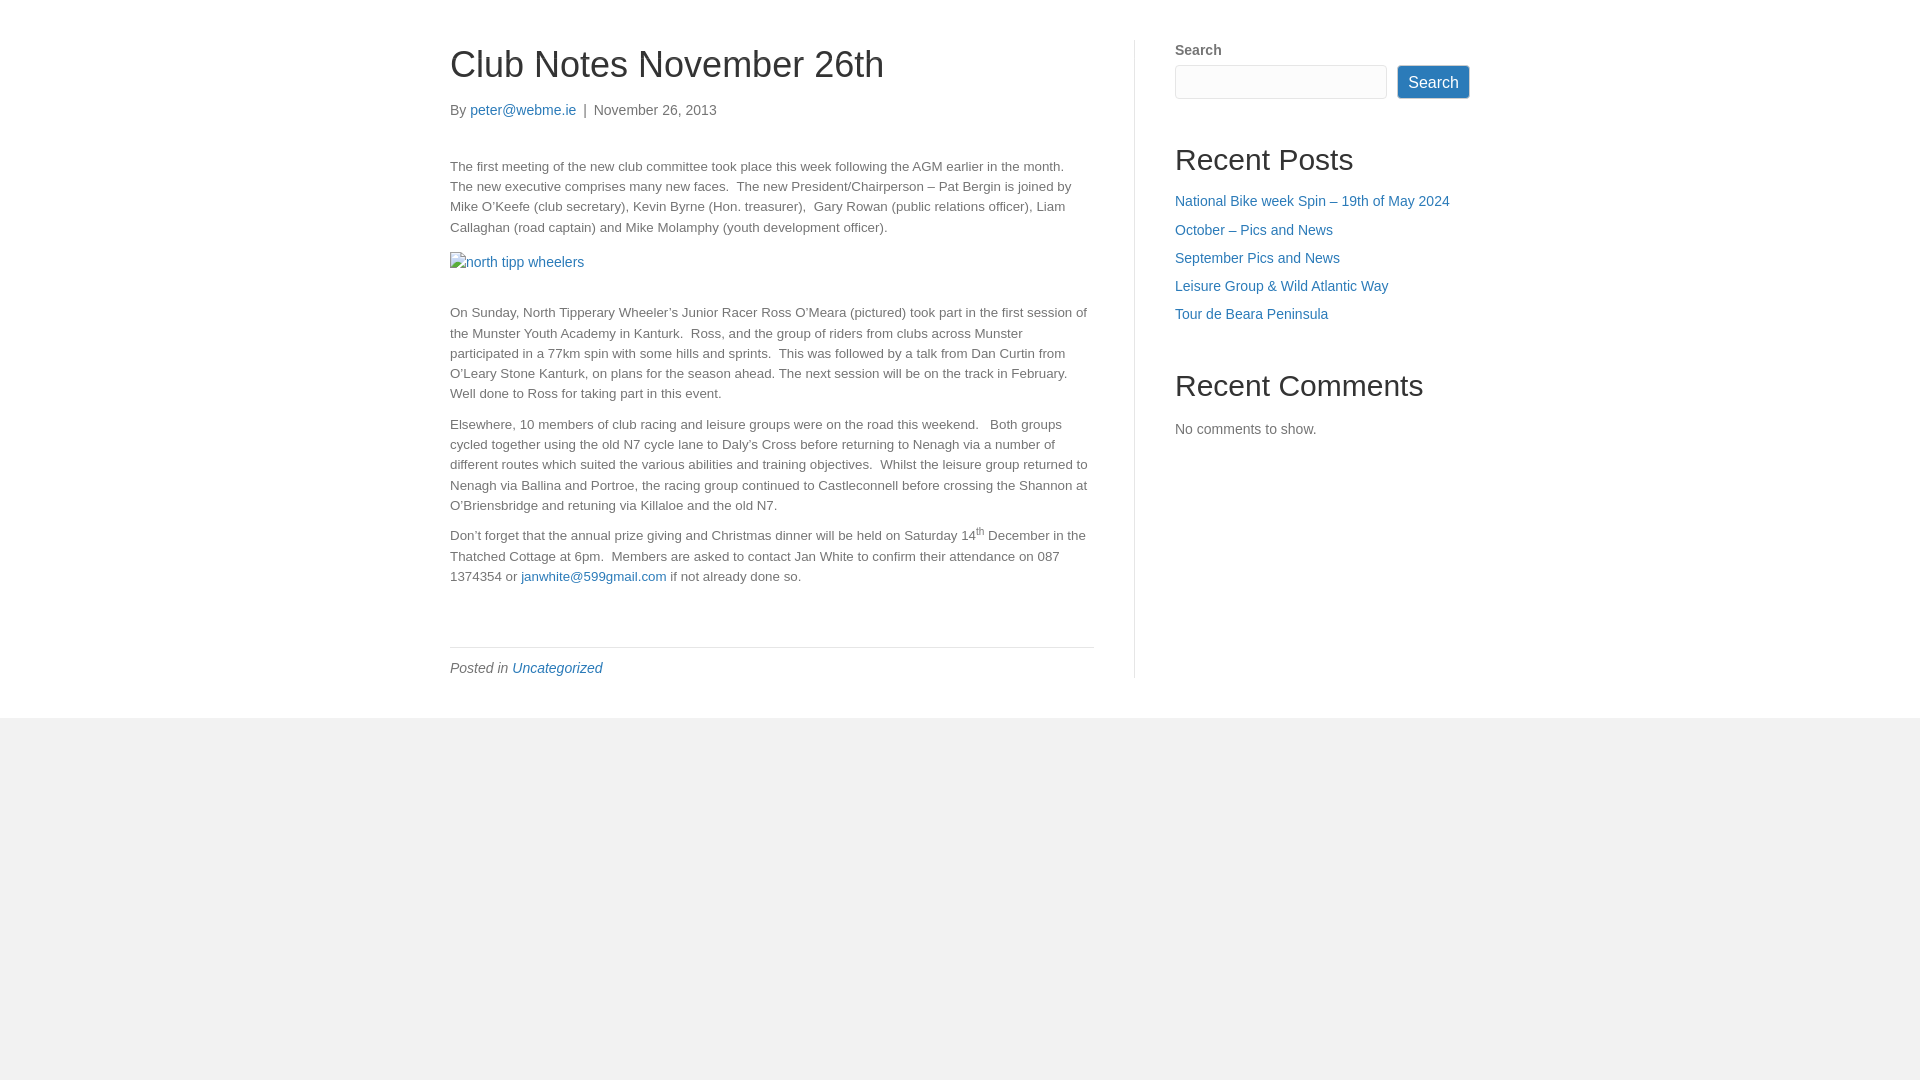 Image resolution: width=1920 pixels, height=1080 pixels. I want to click on Home, so click(1310, 32).